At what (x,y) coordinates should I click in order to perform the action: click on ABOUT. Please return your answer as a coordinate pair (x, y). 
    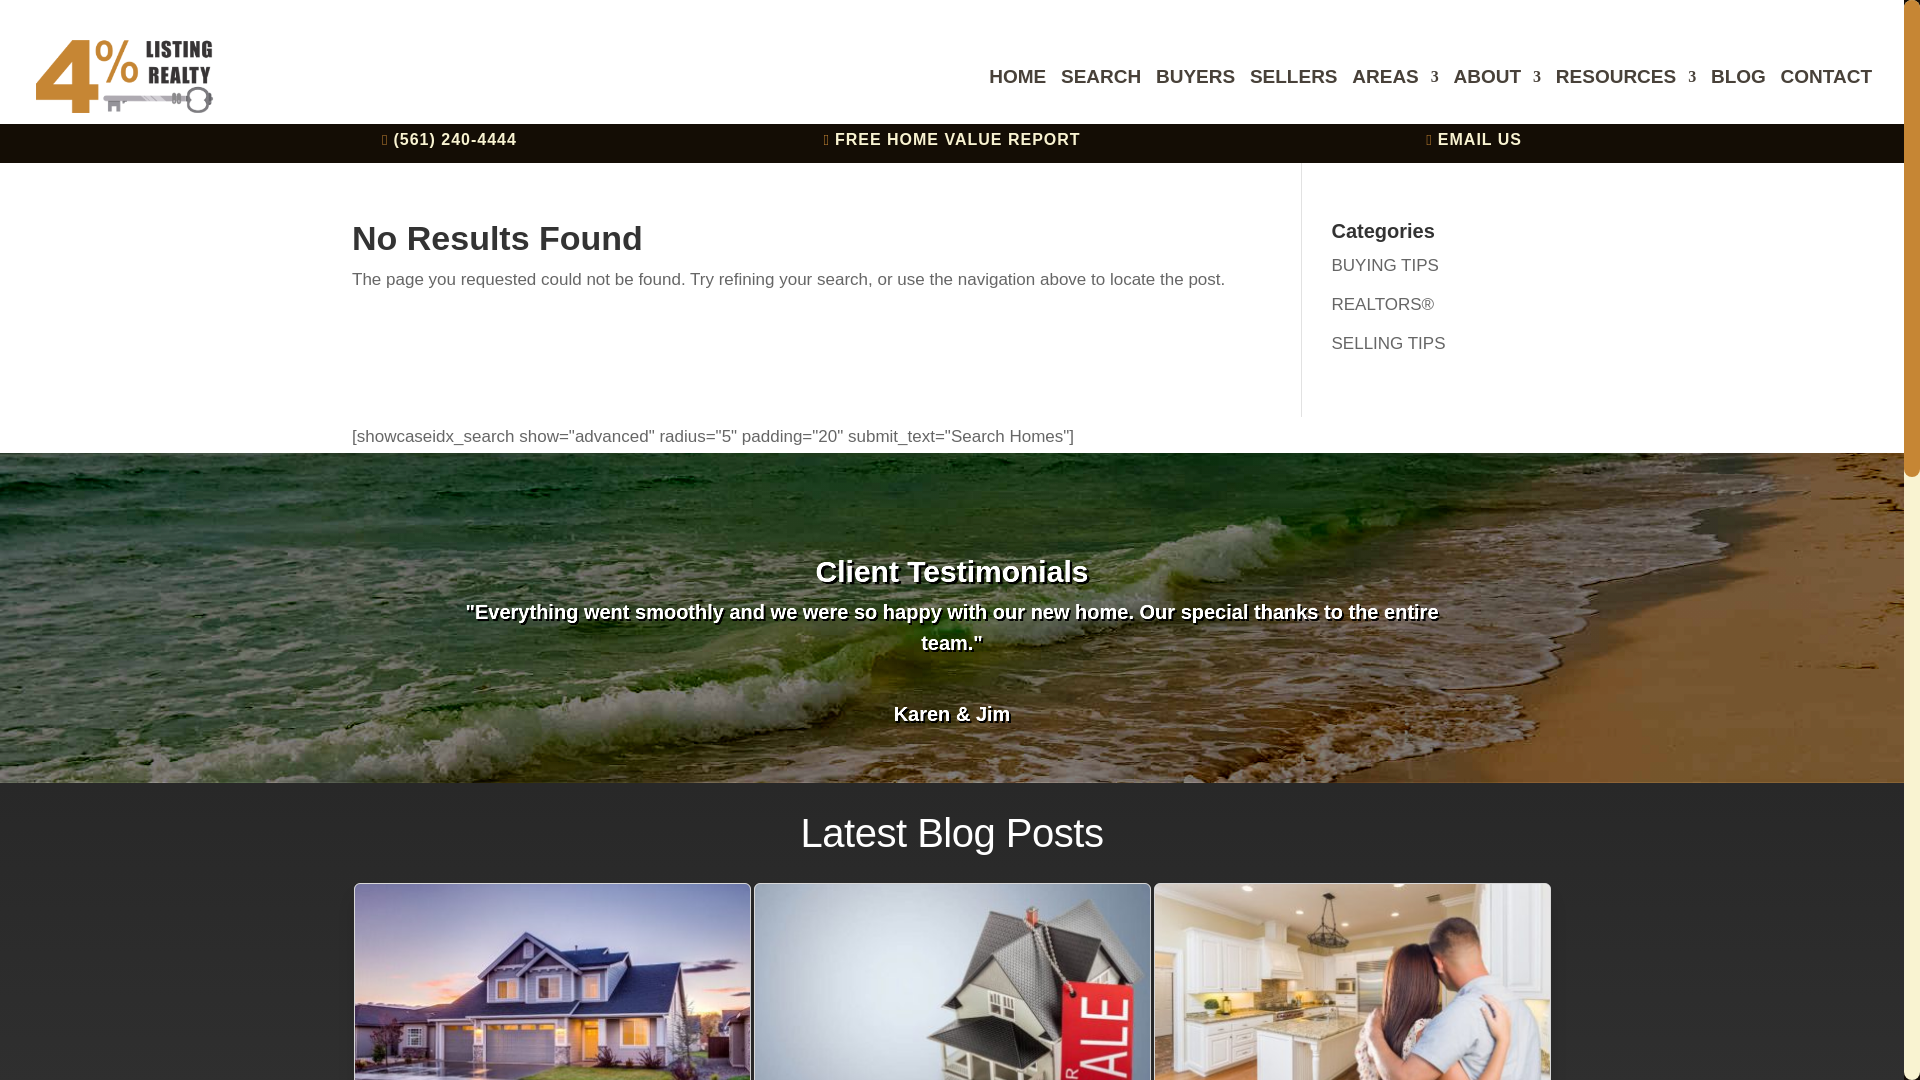
    Looking at the image, I should click on (1497, 97).